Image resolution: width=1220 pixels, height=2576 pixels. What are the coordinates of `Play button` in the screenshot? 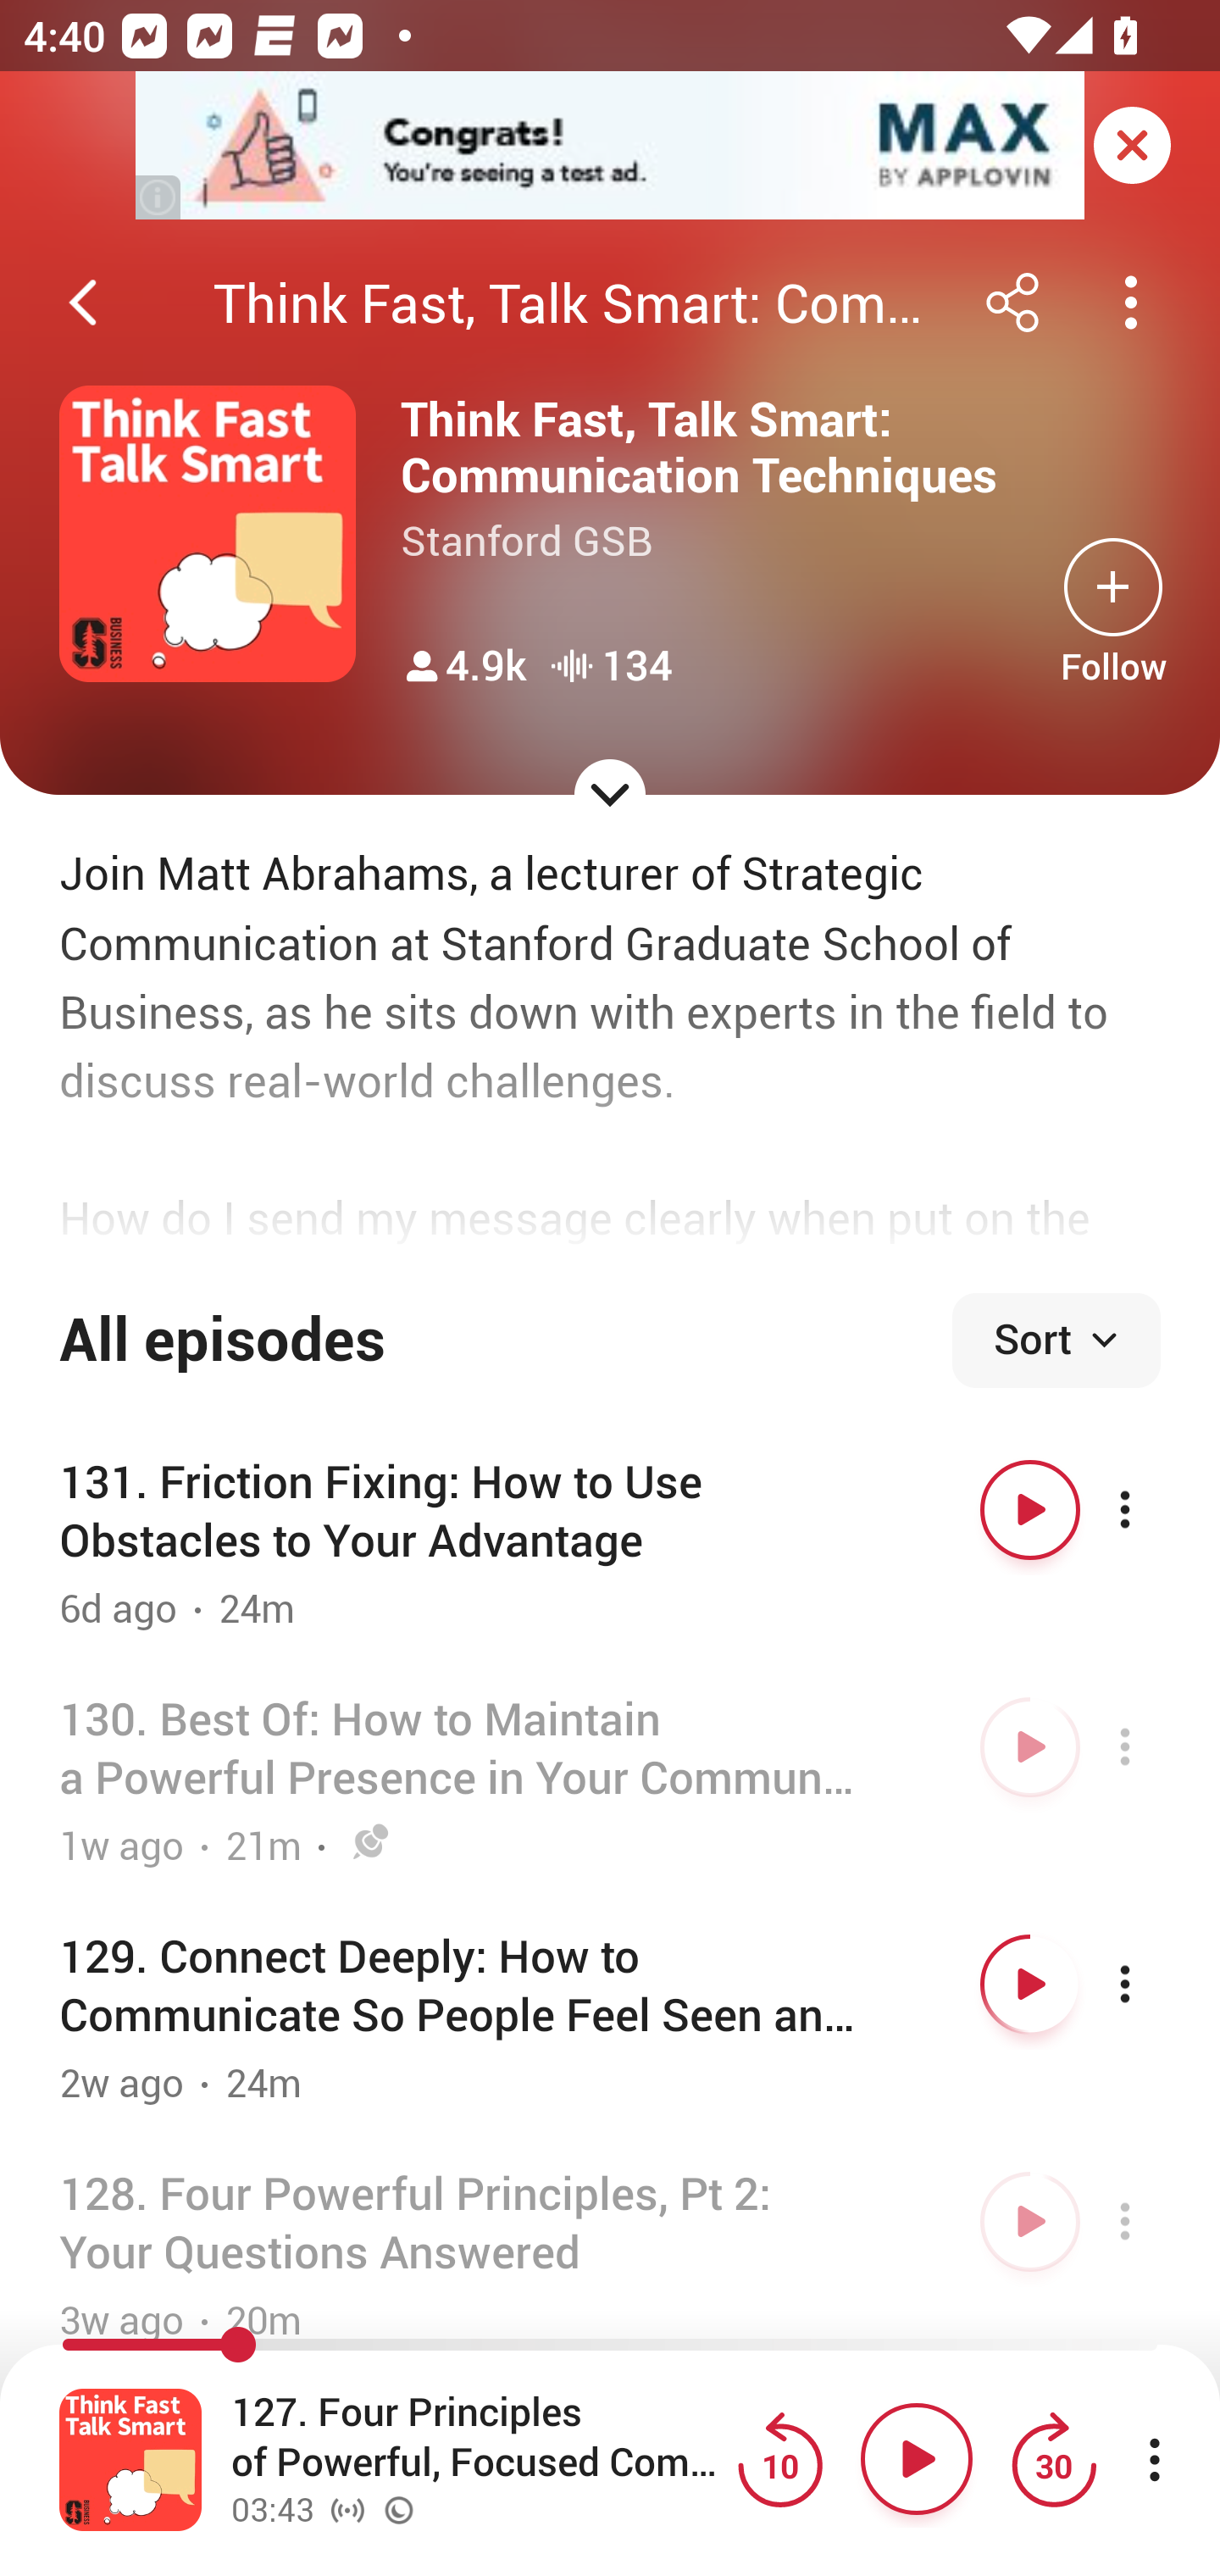 It's located at (917, 2459).